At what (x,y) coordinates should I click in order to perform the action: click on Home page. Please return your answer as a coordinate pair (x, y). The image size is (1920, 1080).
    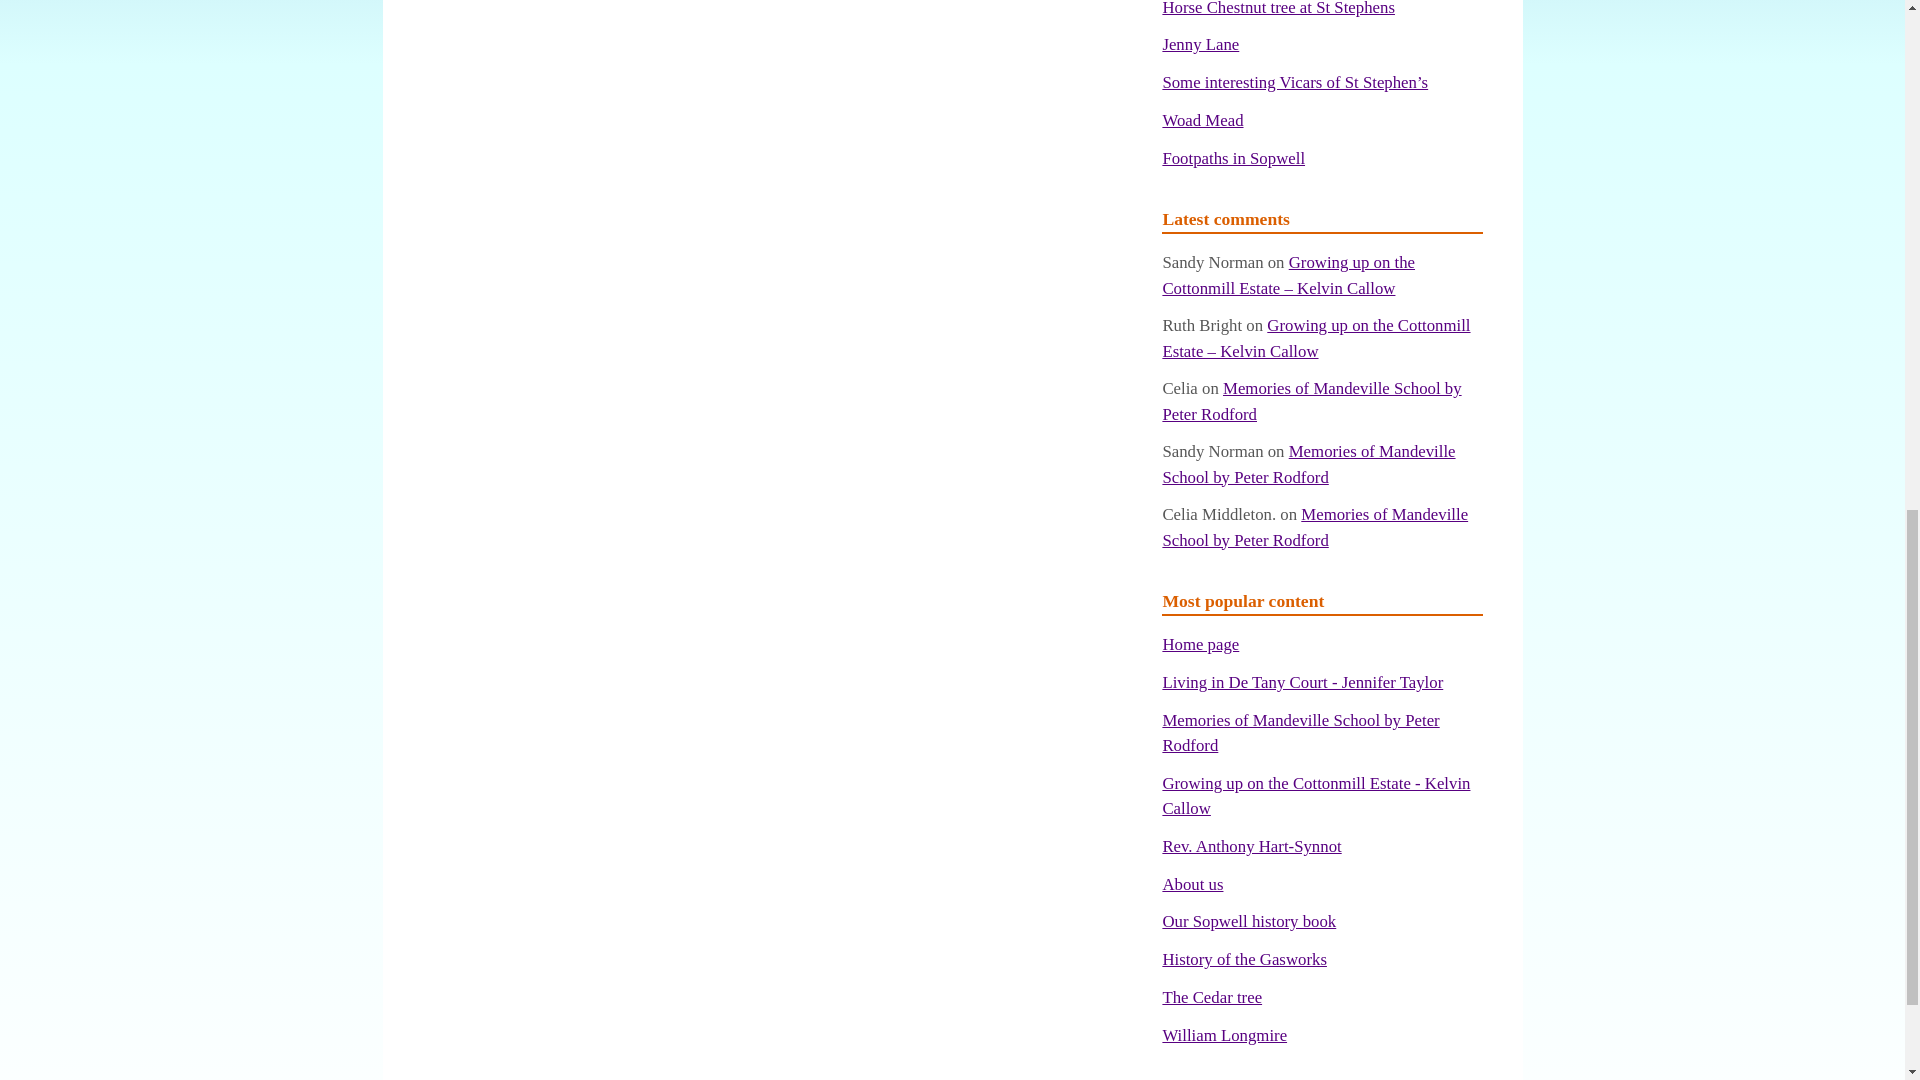
    Looking at the image, I should click on (1200, 644).